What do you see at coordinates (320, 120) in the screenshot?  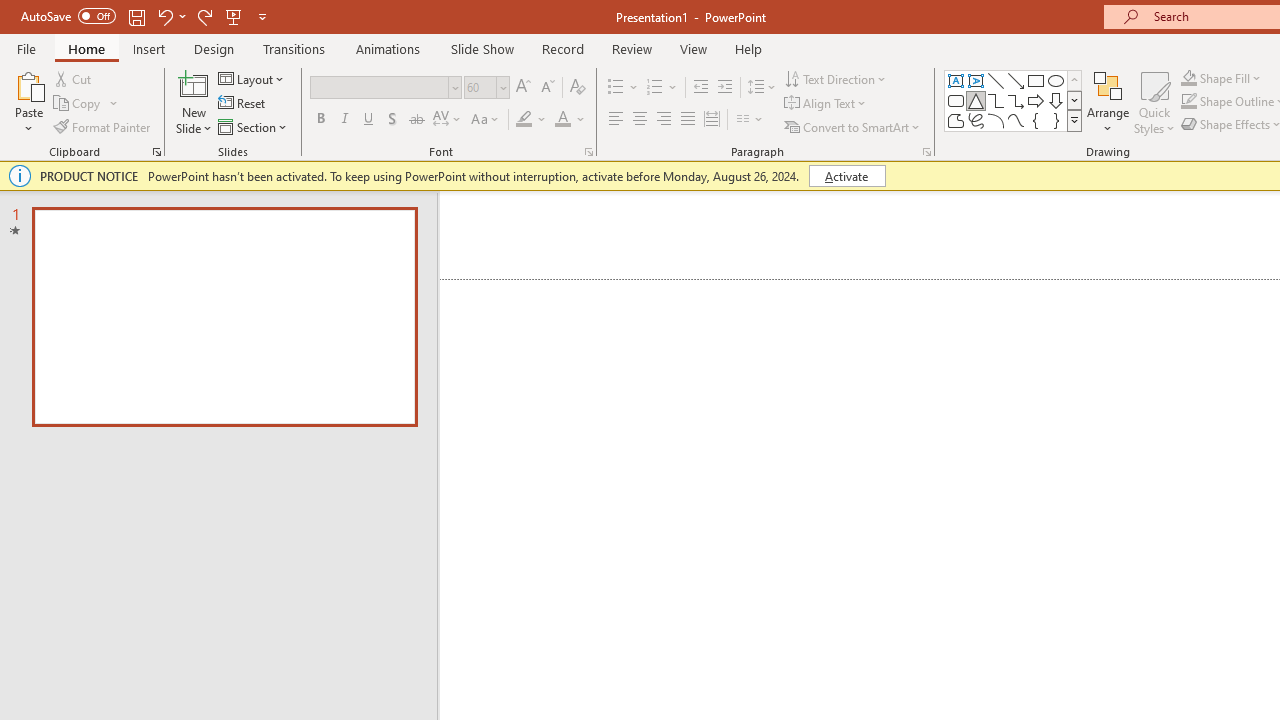 I see `Bold` at bounding box center [320, 120].